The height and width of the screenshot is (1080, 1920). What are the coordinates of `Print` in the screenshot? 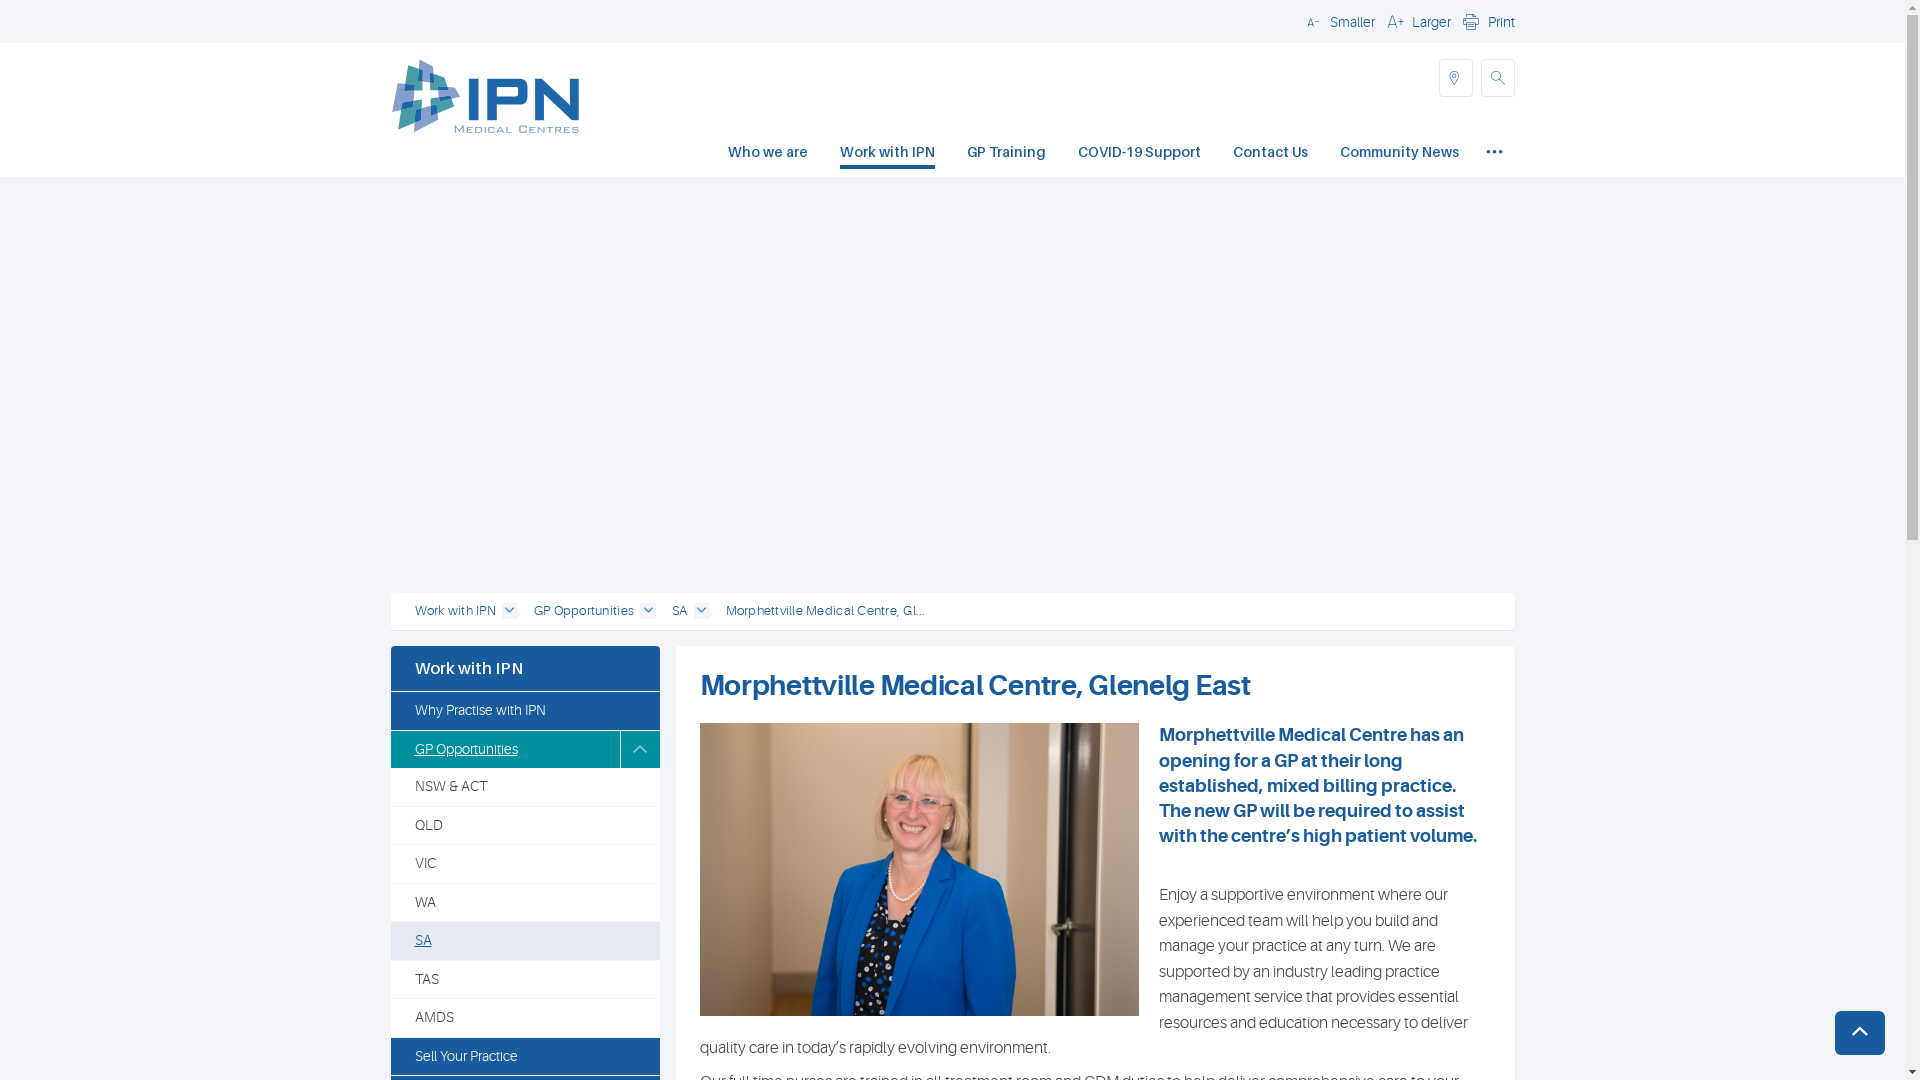 It's located at (1486, 21).